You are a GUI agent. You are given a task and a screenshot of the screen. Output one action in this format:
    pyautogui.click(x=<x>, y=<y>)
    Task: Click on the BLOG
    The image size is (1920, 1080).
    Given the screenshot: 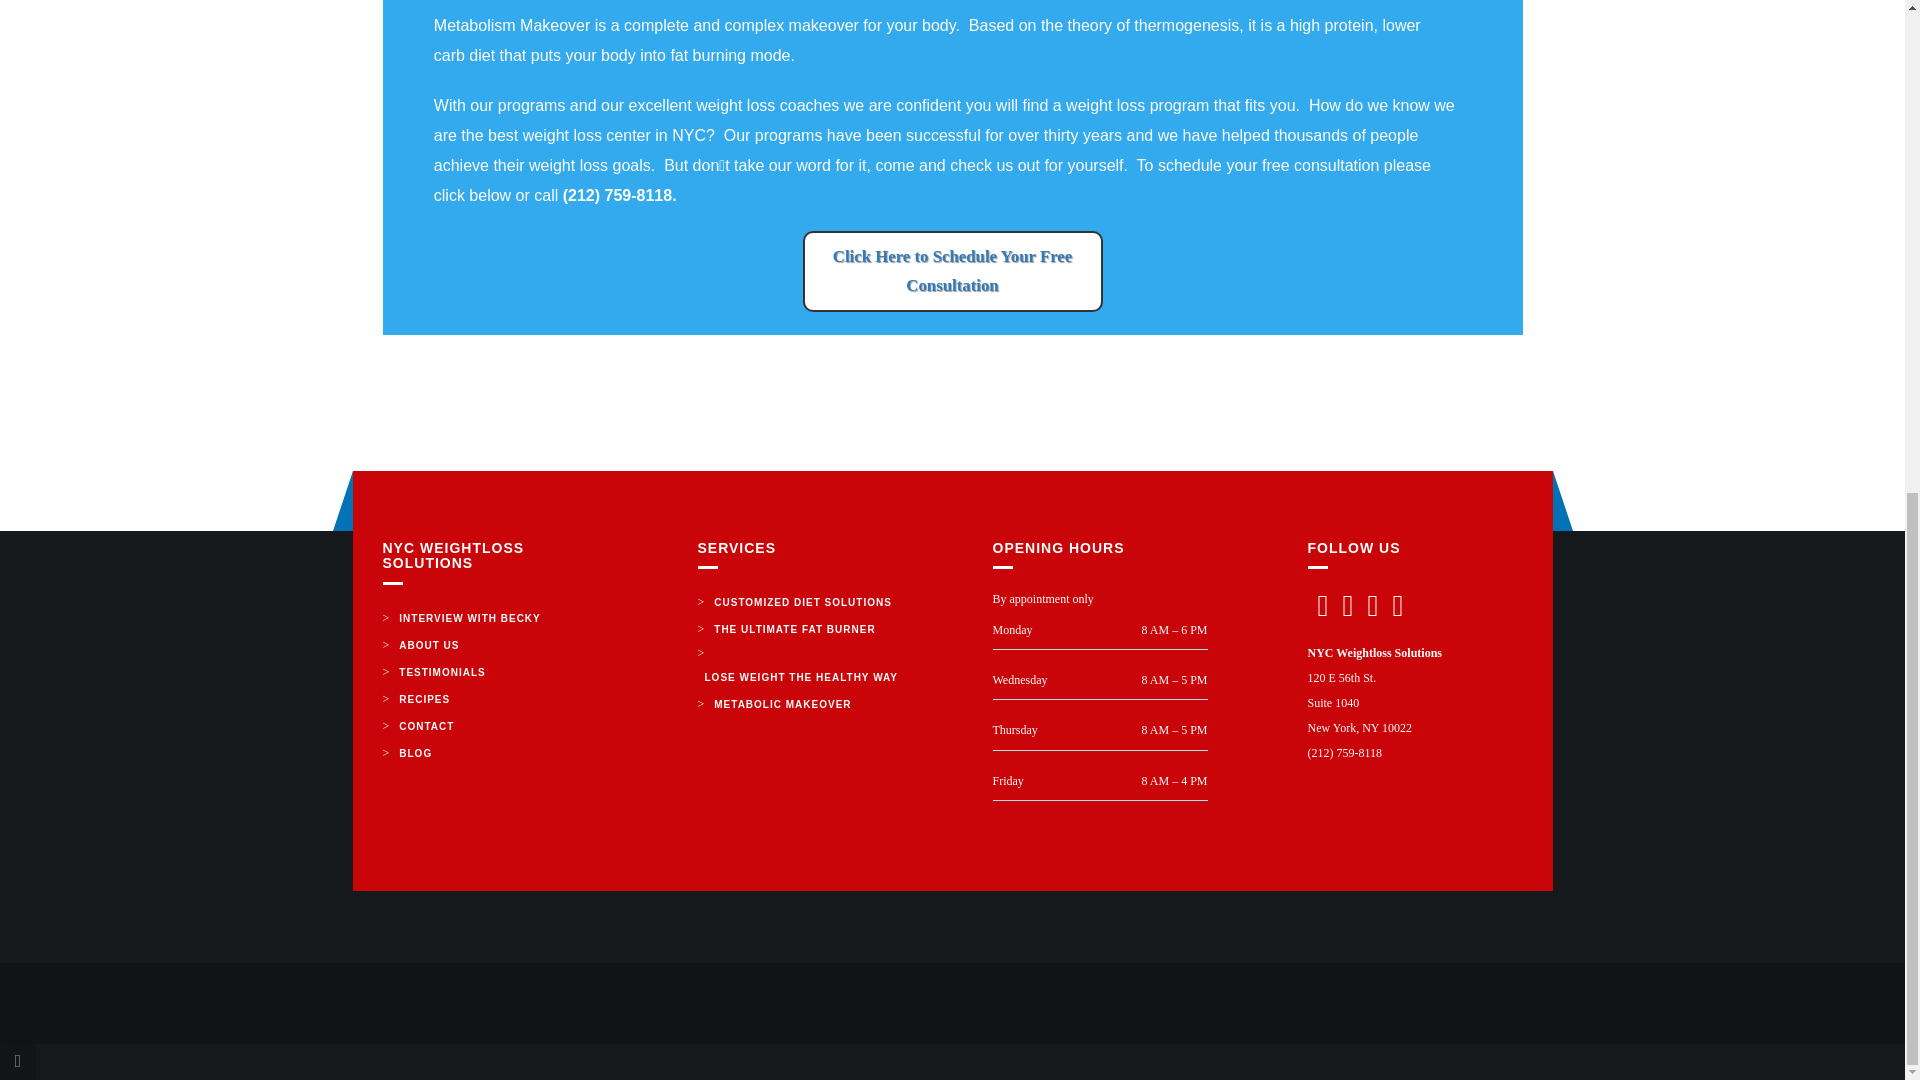 What is the action you would take?
    pyautogui.click(x=415, y=752)
    